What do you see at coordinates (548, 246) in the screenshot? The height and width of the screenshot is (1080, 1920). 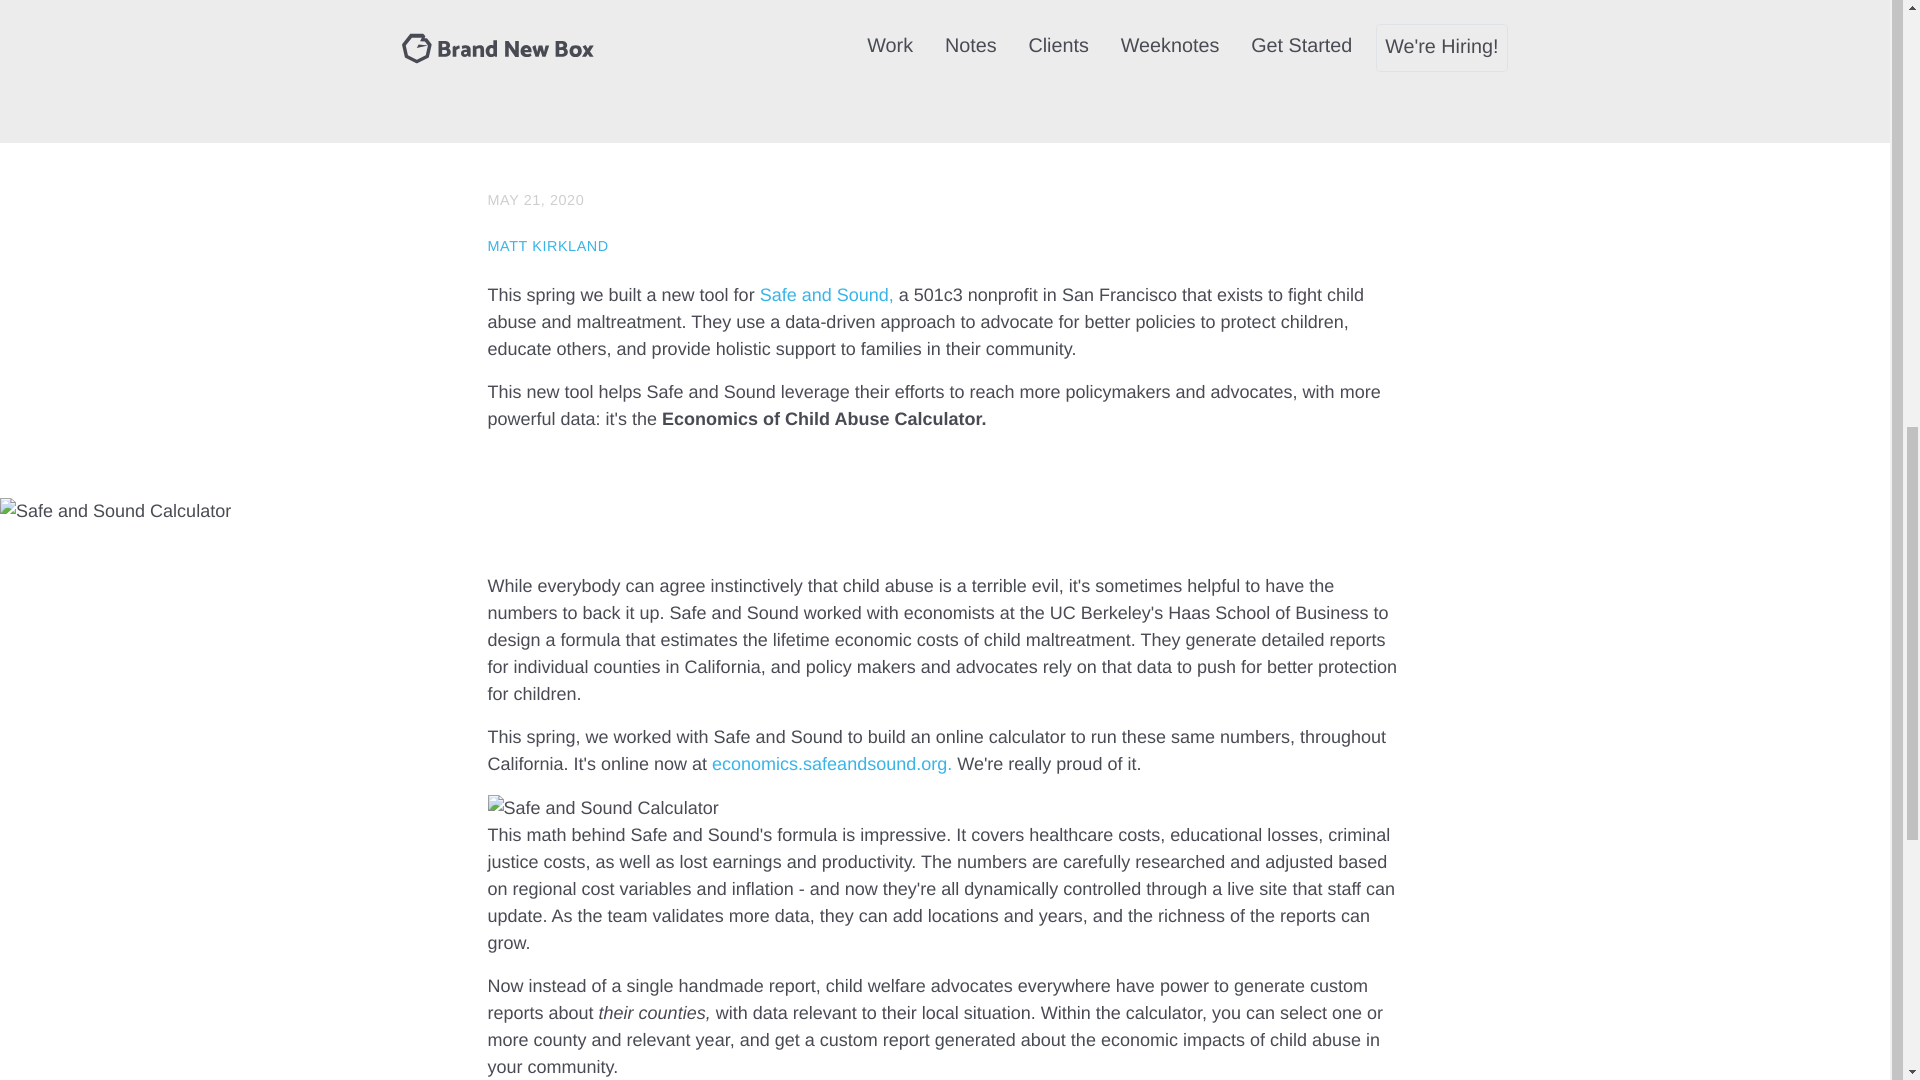 I see `MATT KIRKLAND` at bounding box center [548, 246].